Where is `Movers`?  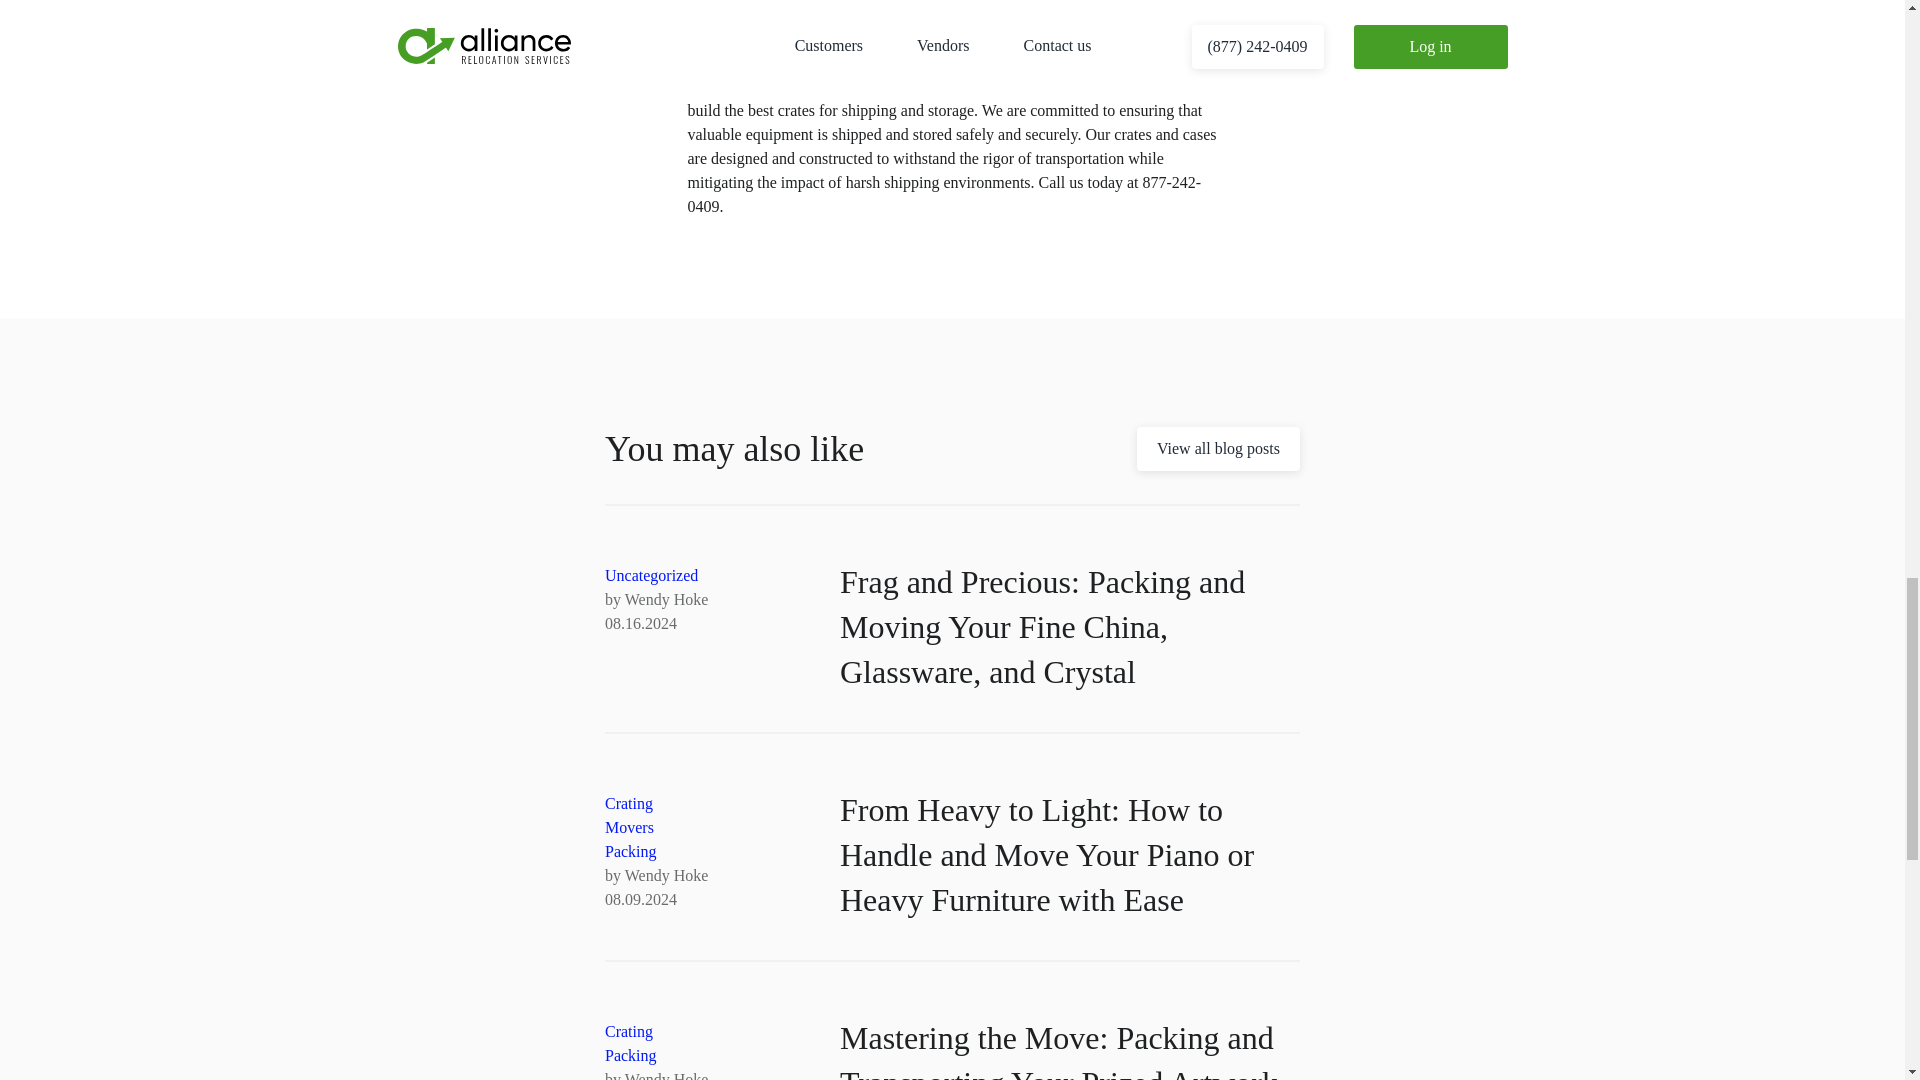
Movers is located at coordinates (629, 826).